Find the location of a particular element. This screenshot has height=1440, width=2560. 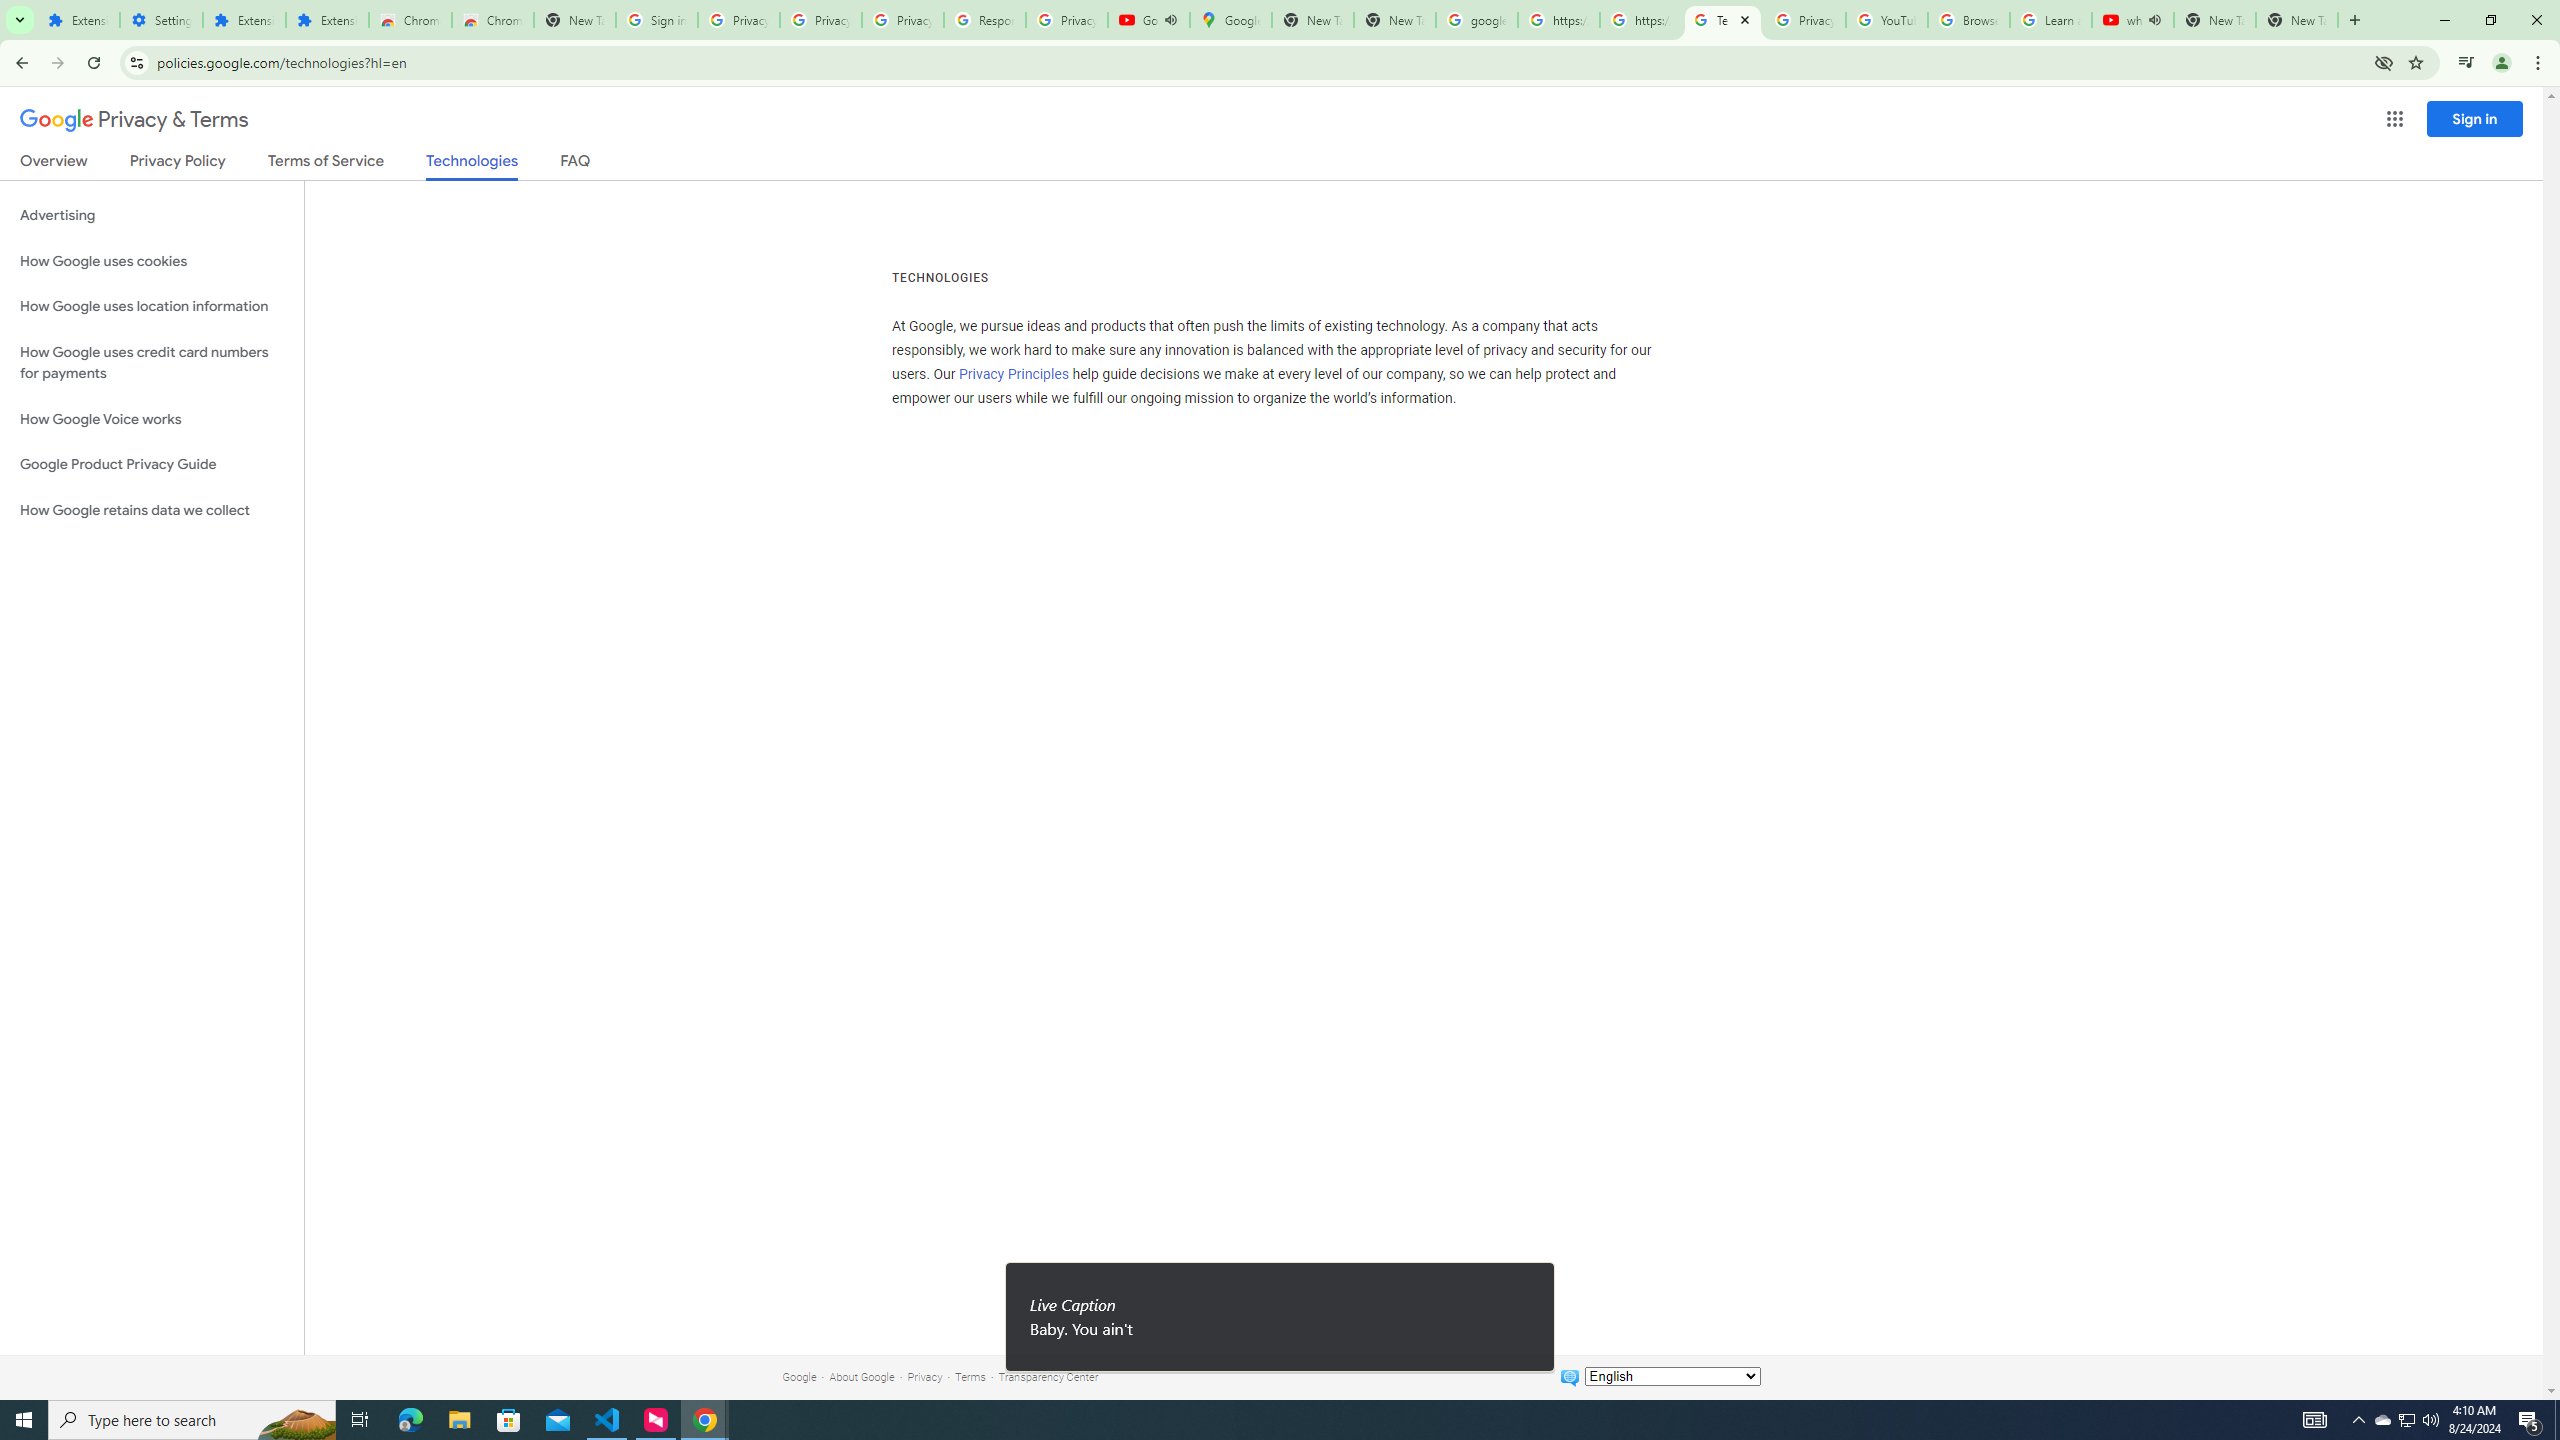

Chrome Web Store - Themes is located at coordinates (492, 20).